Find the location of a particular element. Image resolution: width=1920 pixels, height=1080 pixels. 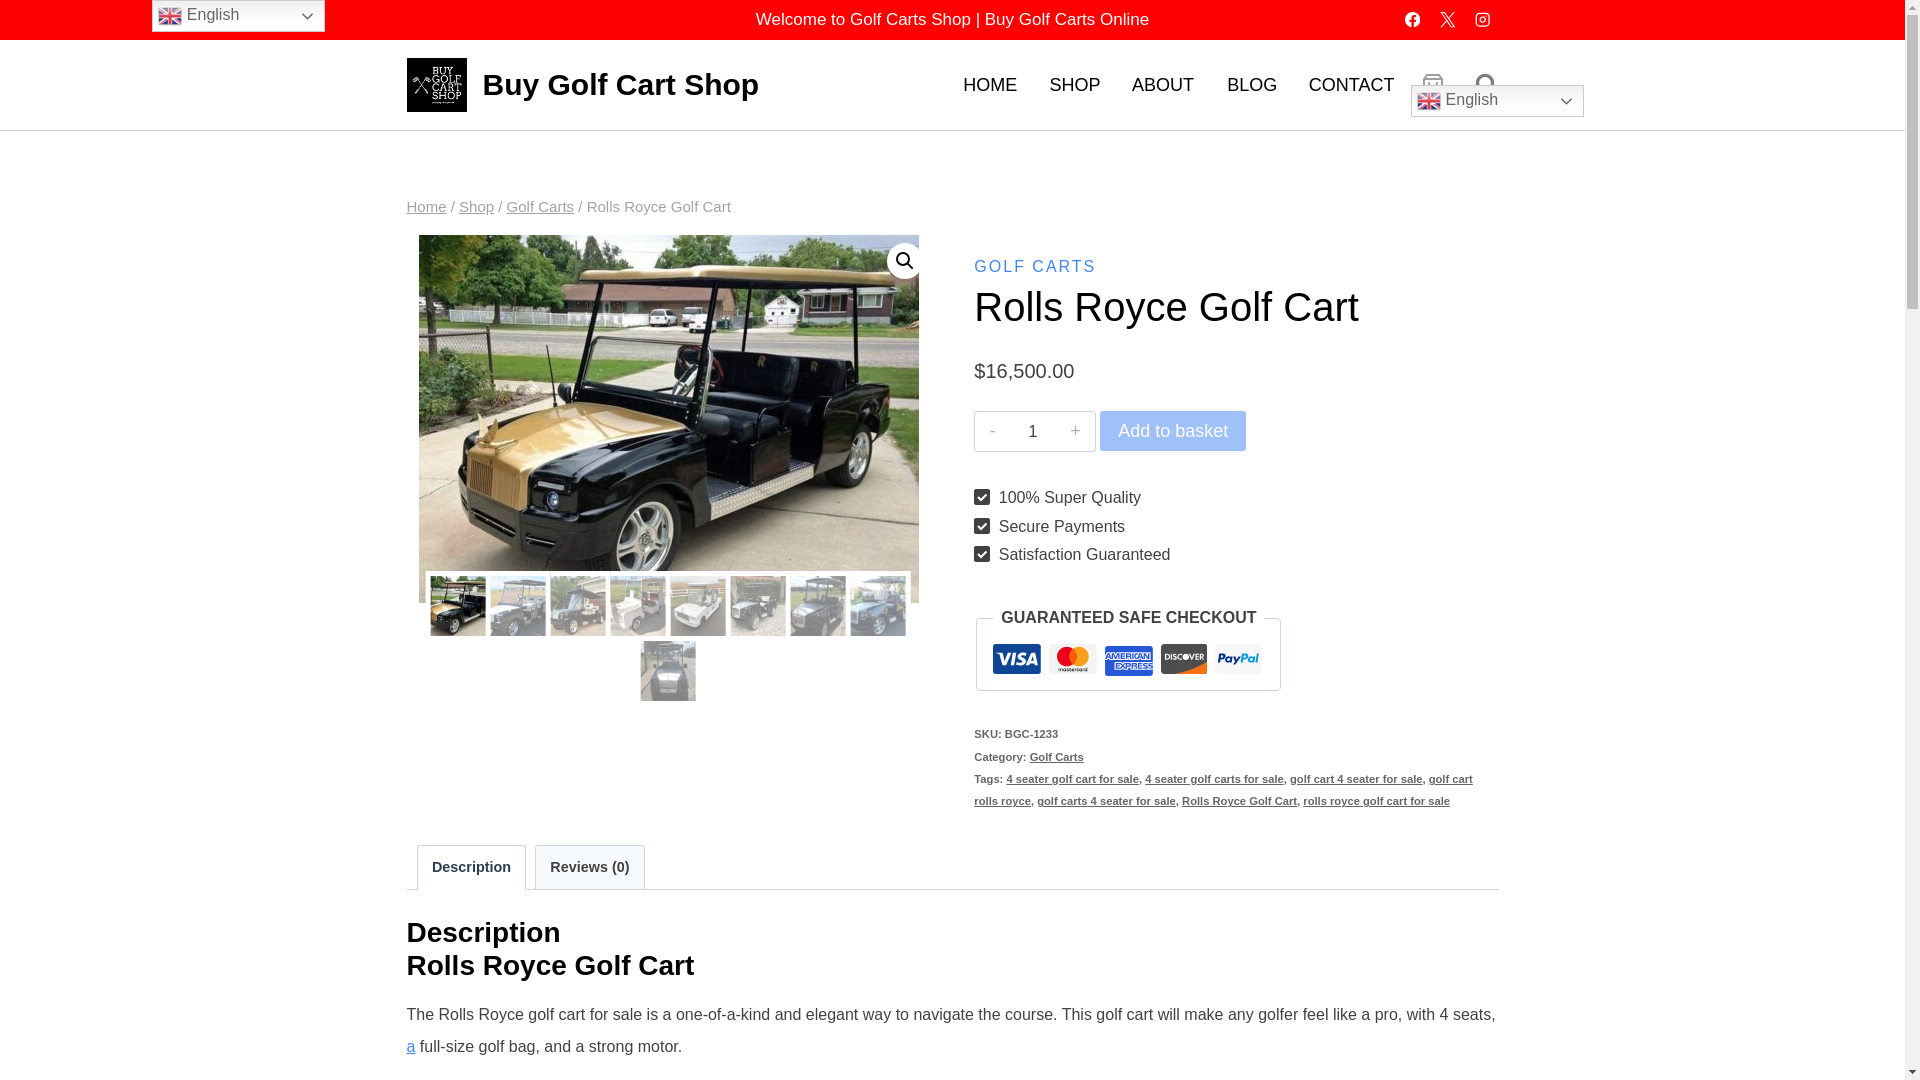

English is located at coordinates (1498, 100).